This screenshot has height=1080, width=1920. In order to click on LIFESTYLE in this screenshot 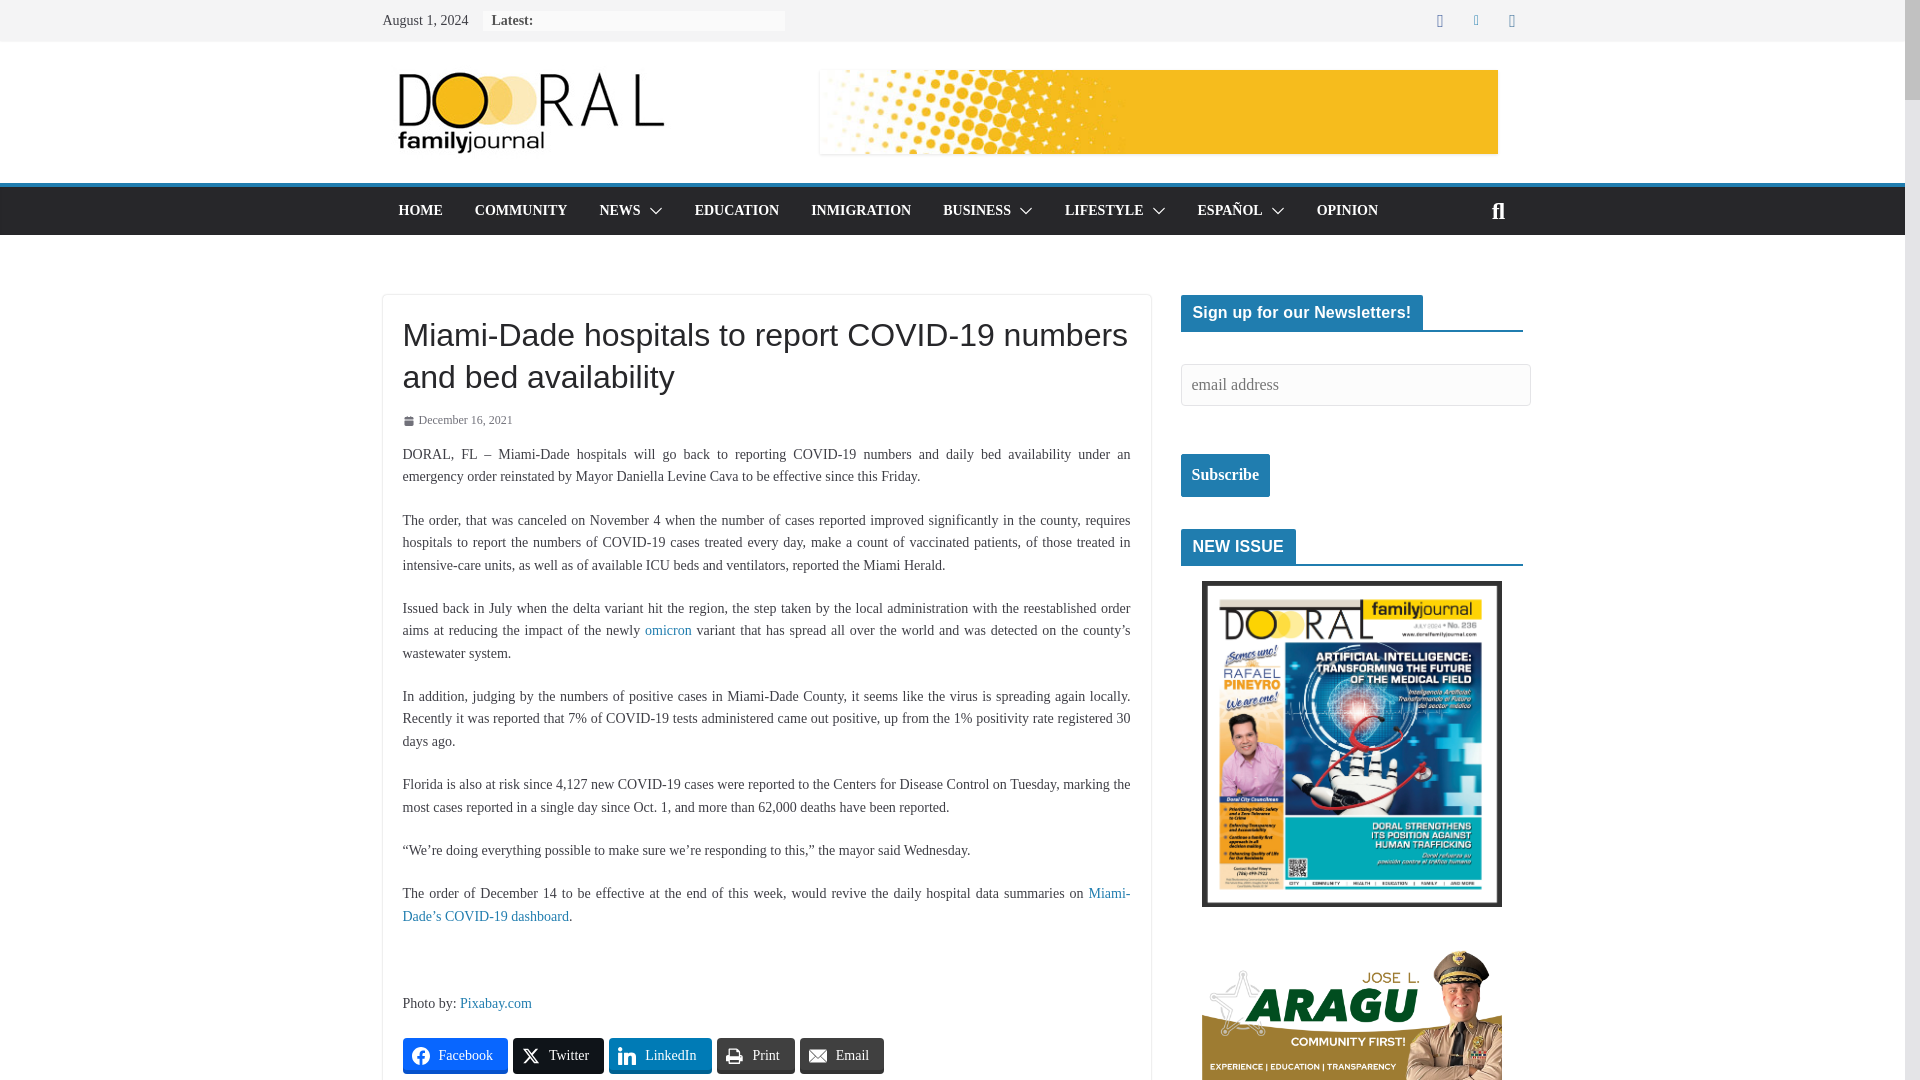, I will do `click(1104, 210)`.